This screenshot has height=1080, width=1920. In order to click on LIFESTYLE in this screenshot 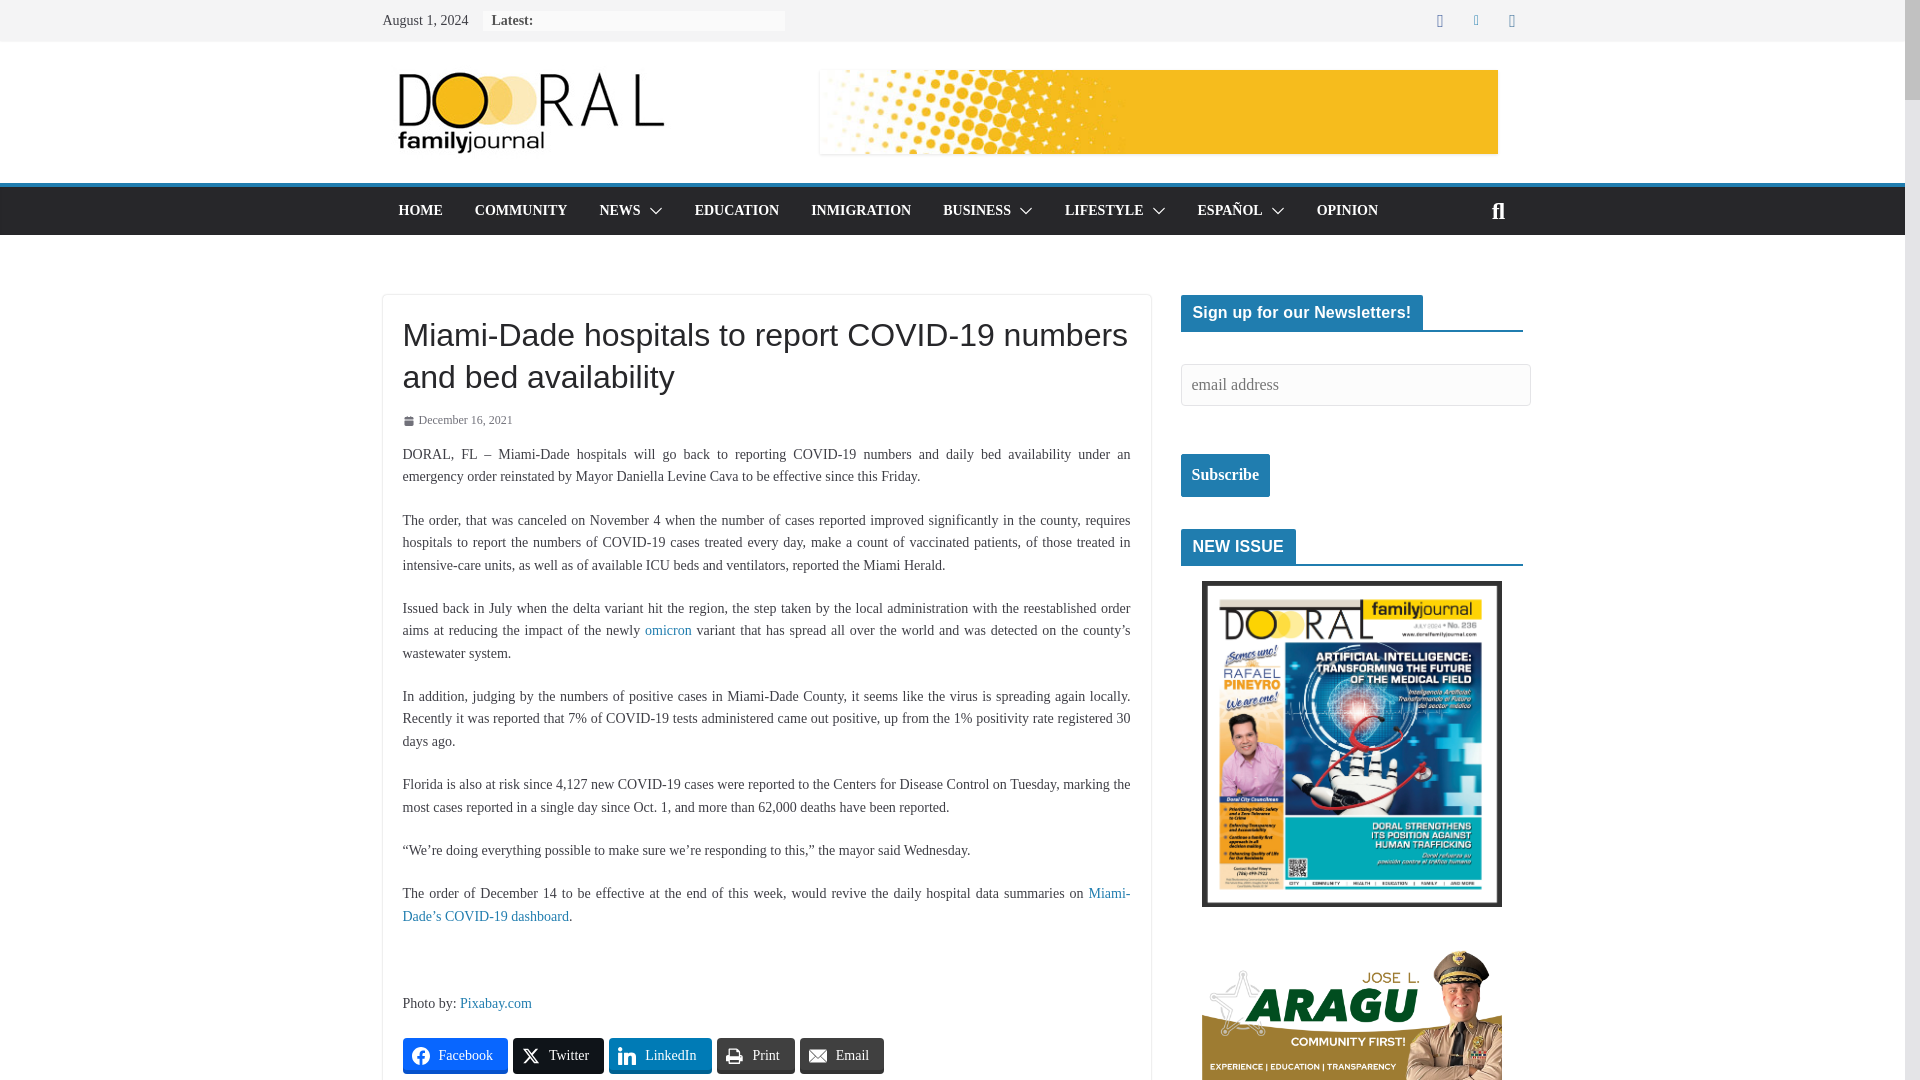, I will do `click(1104, 210)`.